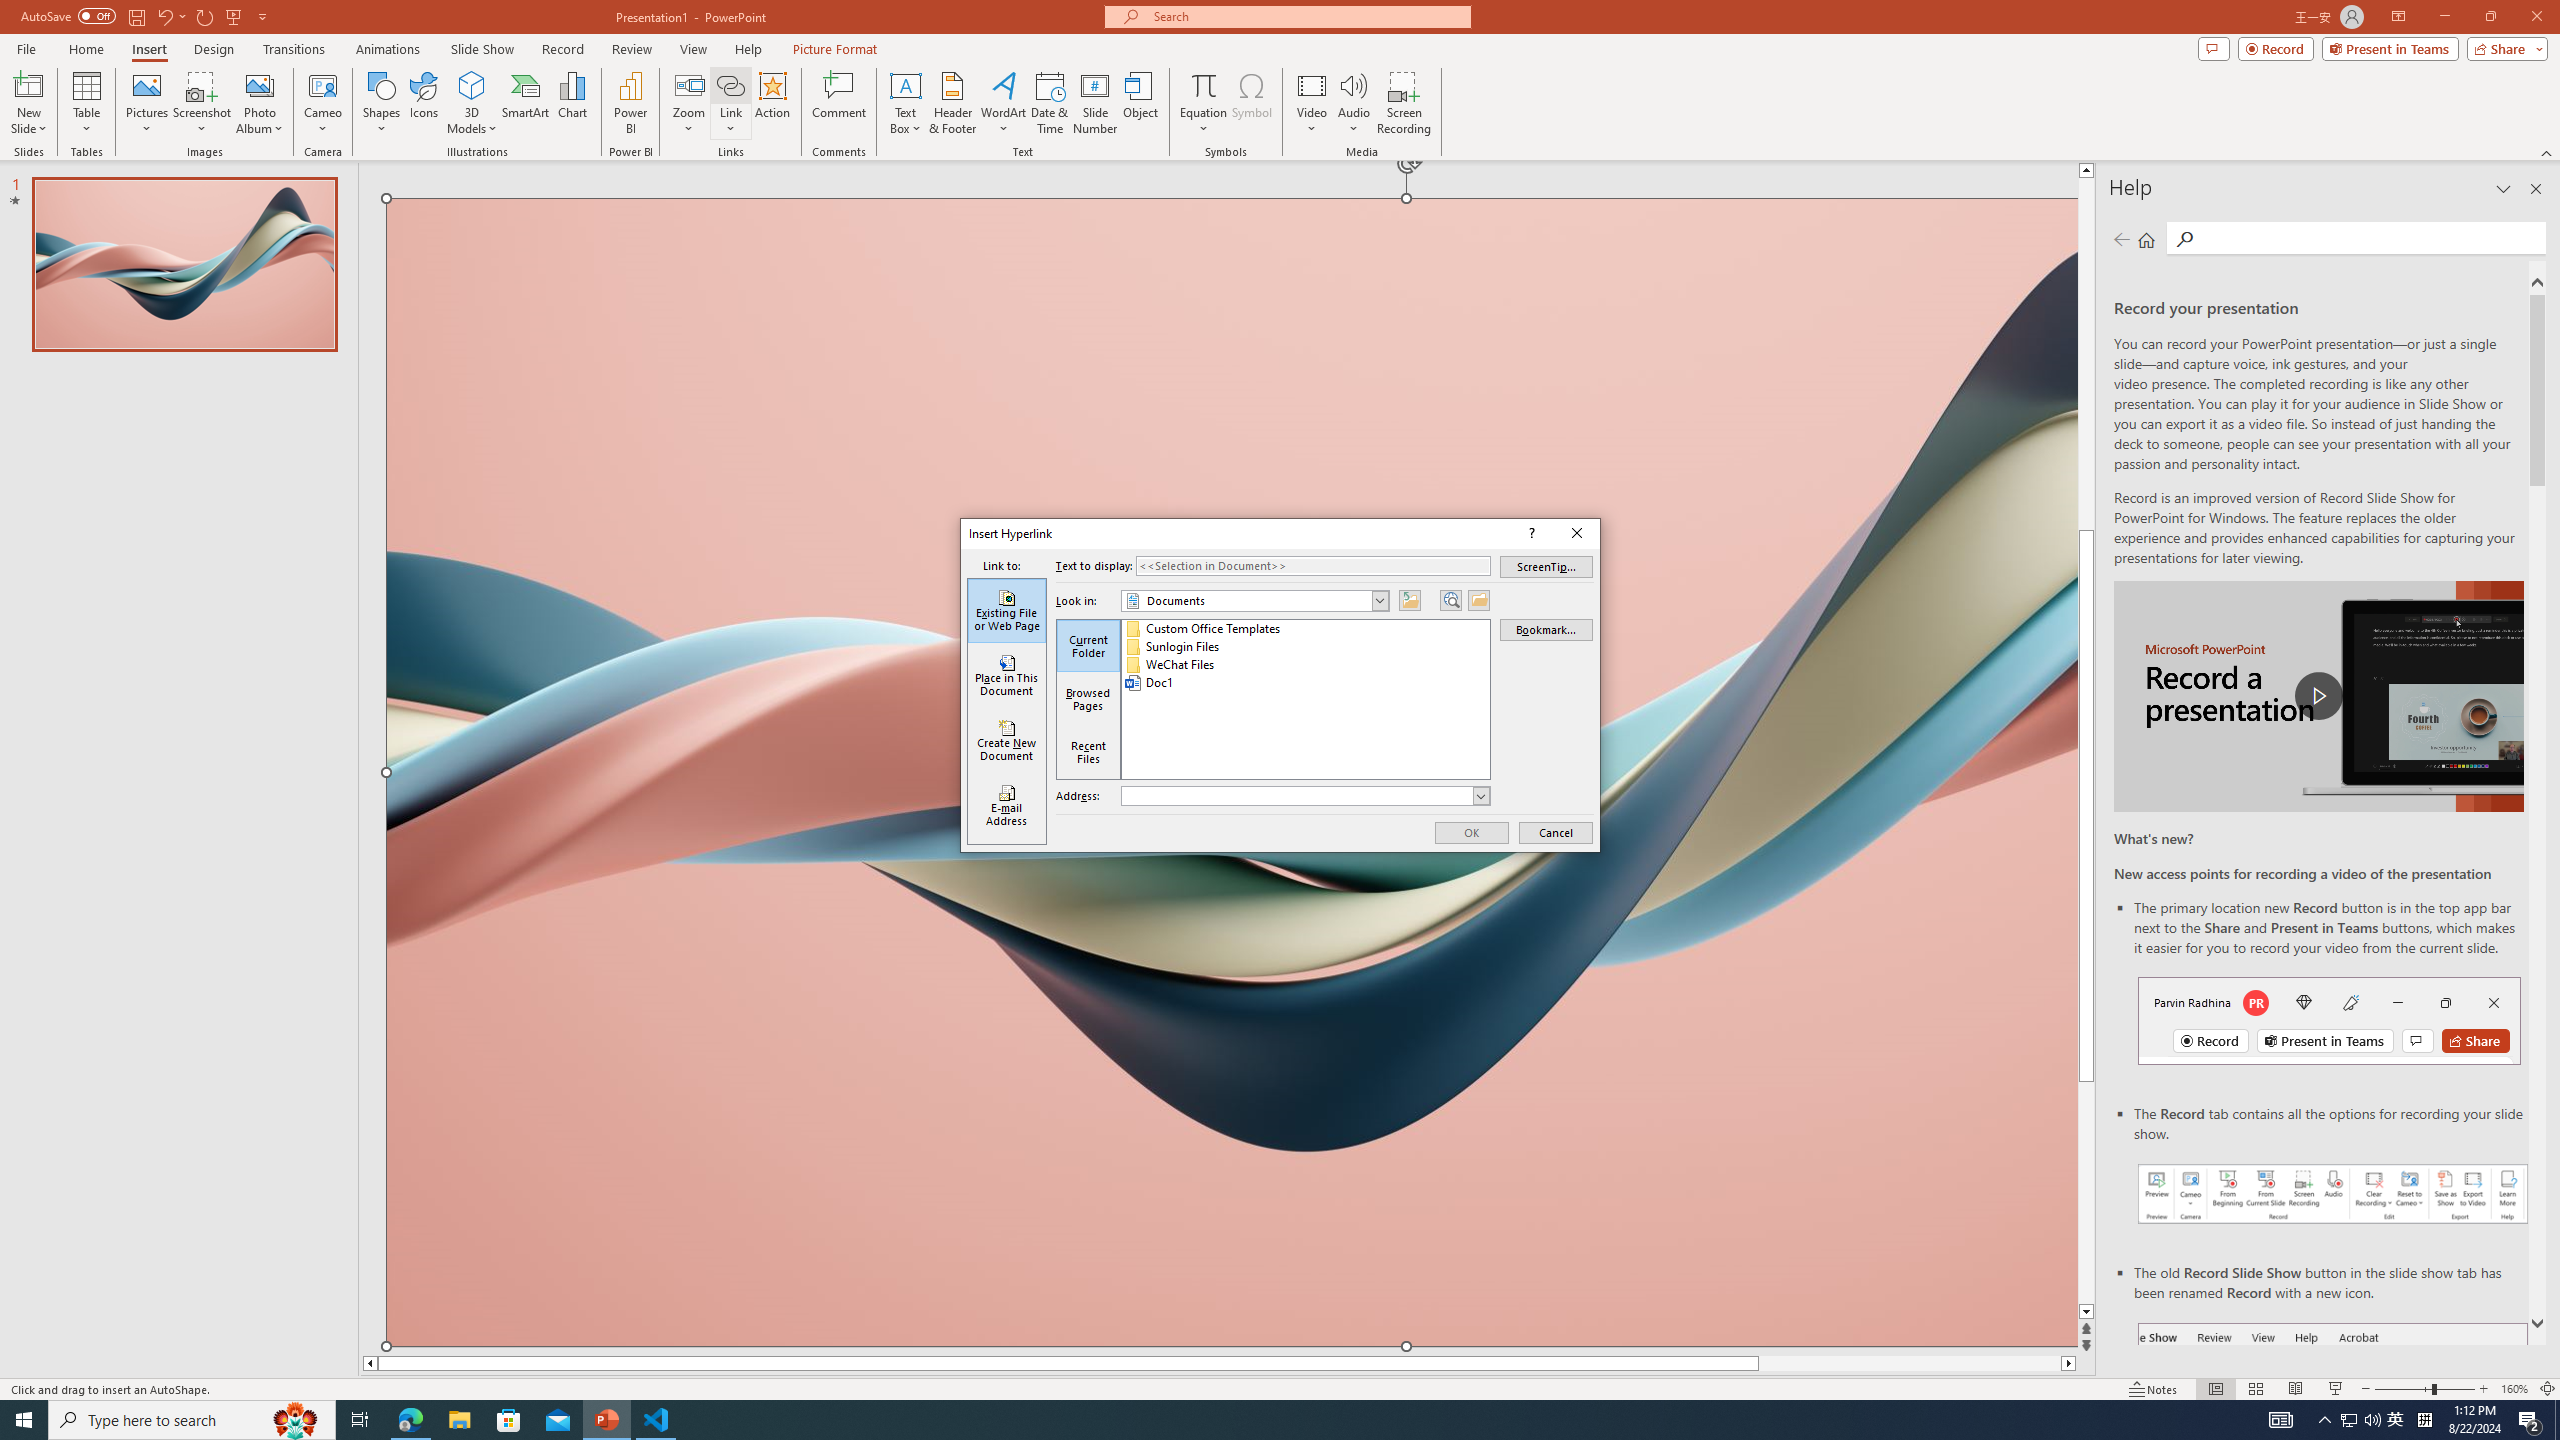 This screenshot has height=1440, width=2560. What do you see at coordinates (572, 103) in the screenshot?
I see `Chart...` at bounding box center [572, 103].